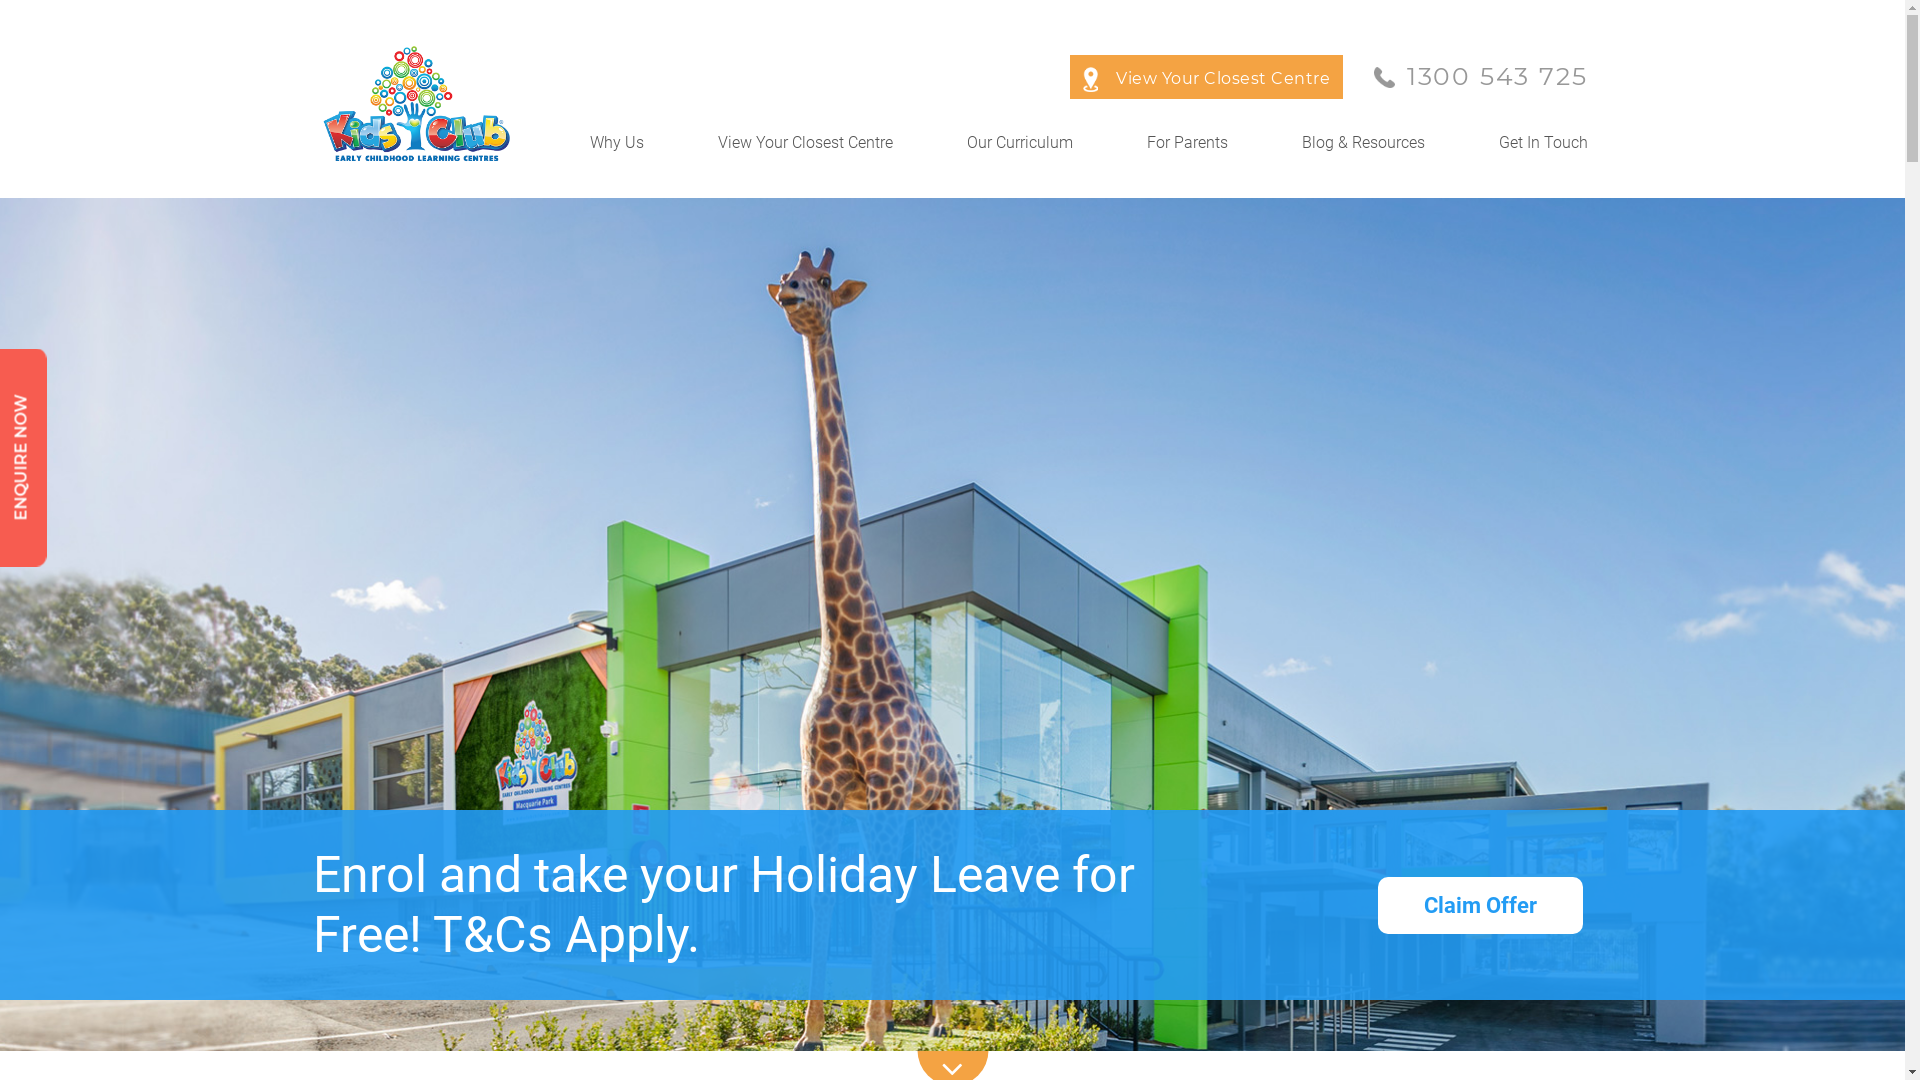 Image resolution: width=1920 pixels, height=1080 pixels. Describe the element at coordinates (1480, 904) in the screenshot. I see `Claim Offer` at that location.